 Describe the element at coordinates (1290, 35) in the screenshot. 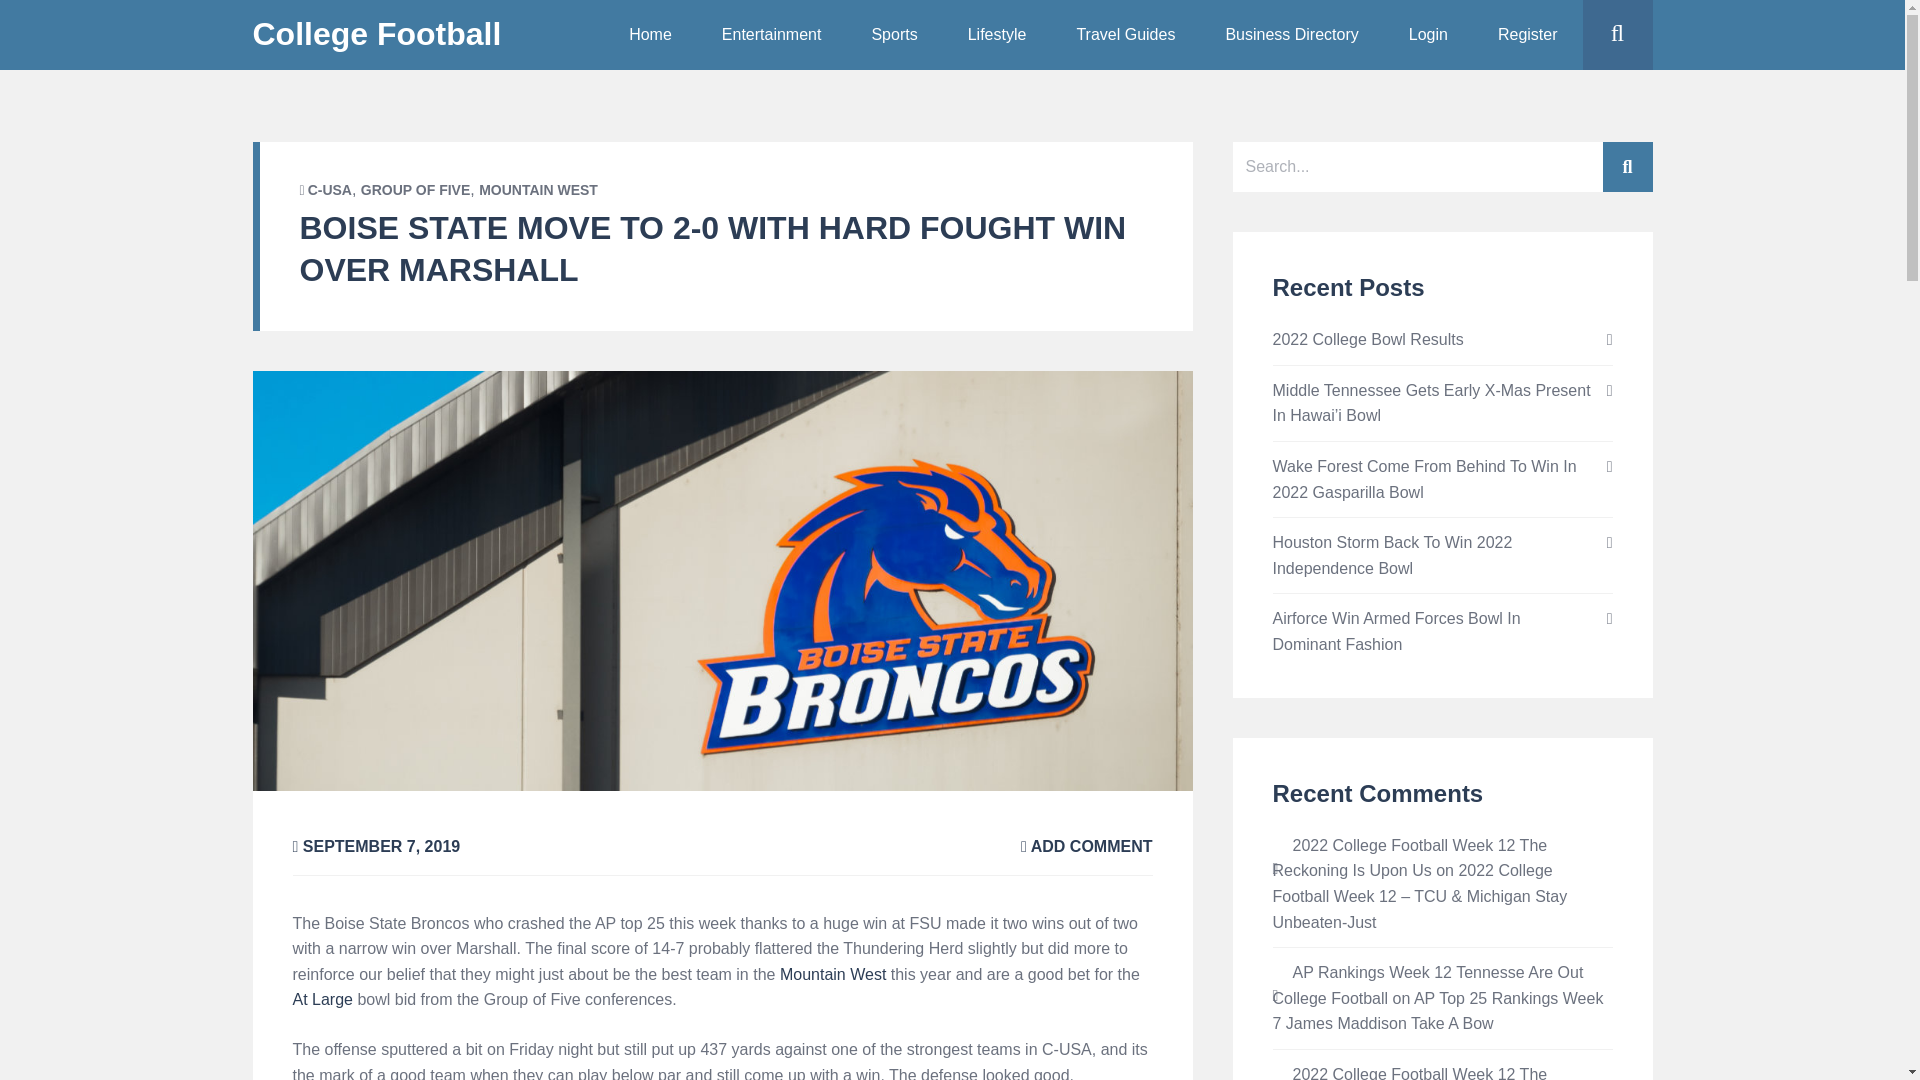

I see `Business Directory` at that location.